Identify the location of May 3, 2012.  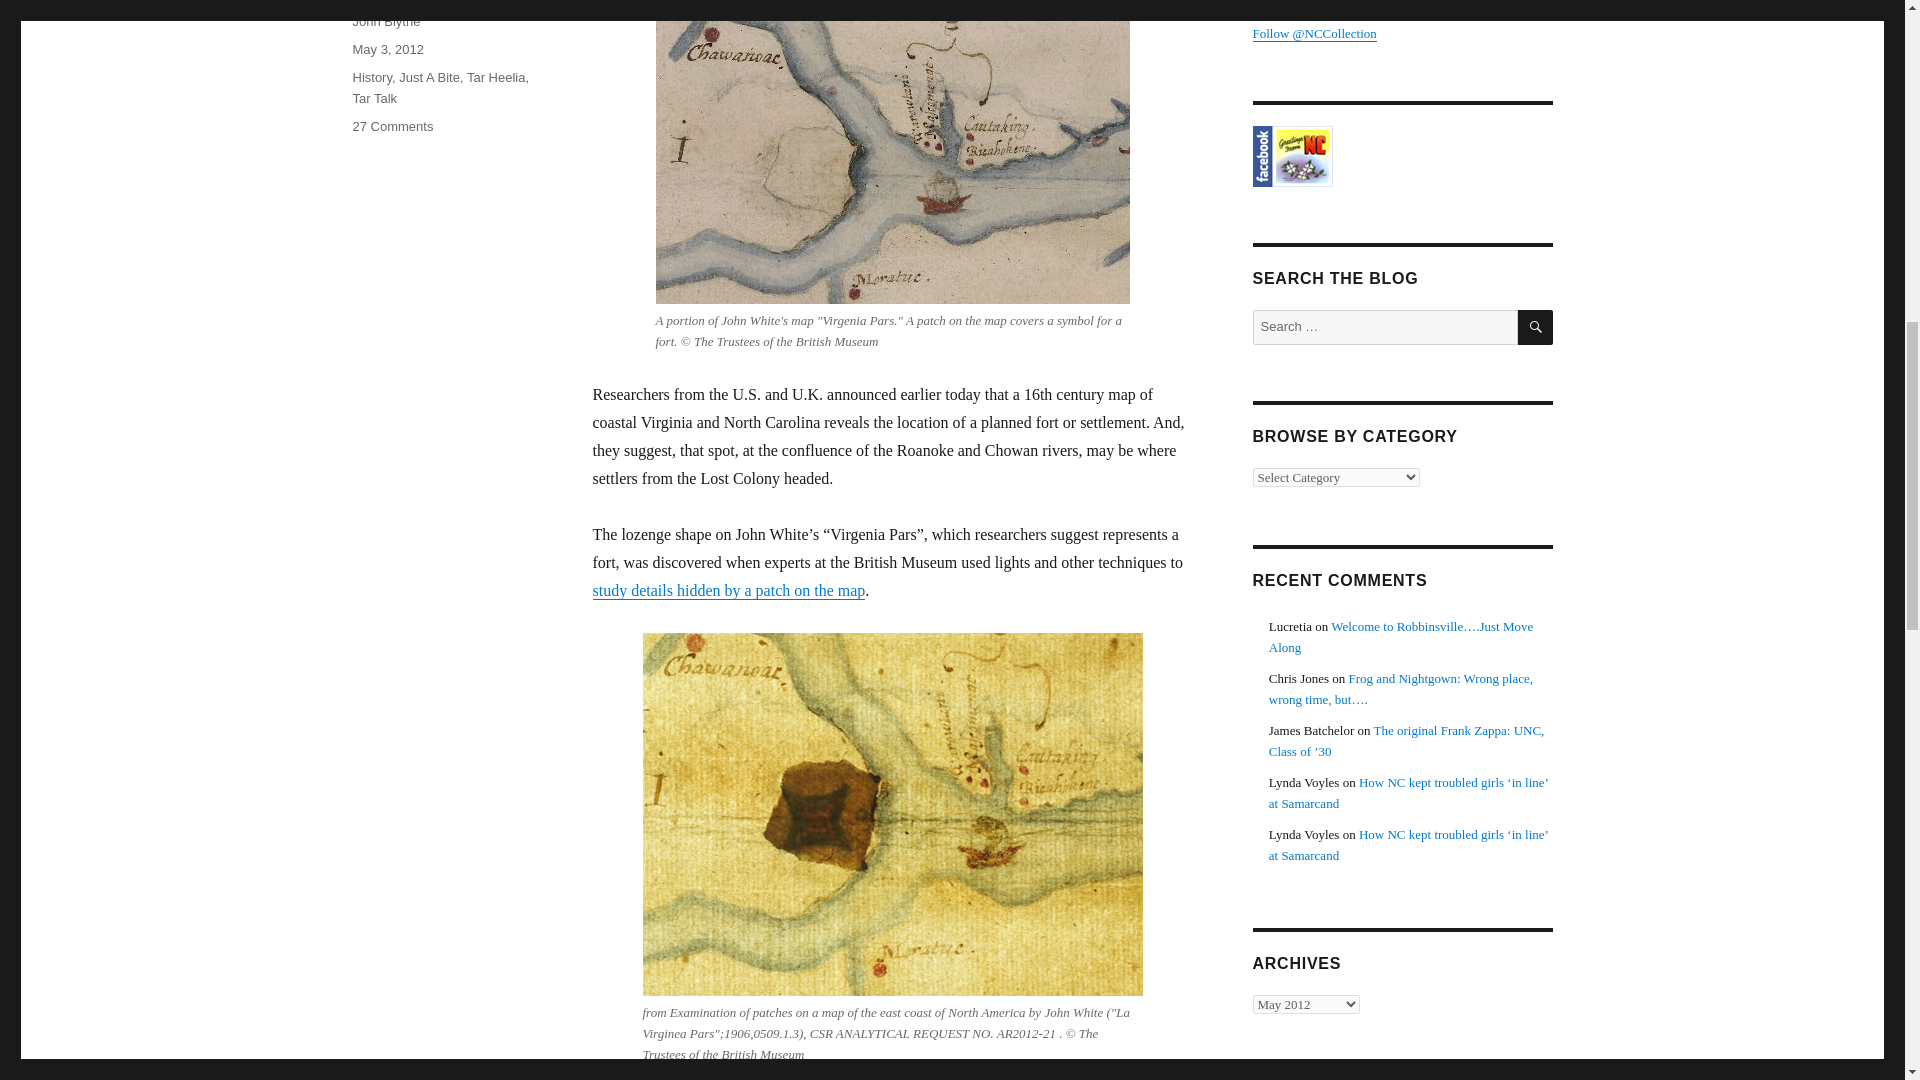
(388, 50).